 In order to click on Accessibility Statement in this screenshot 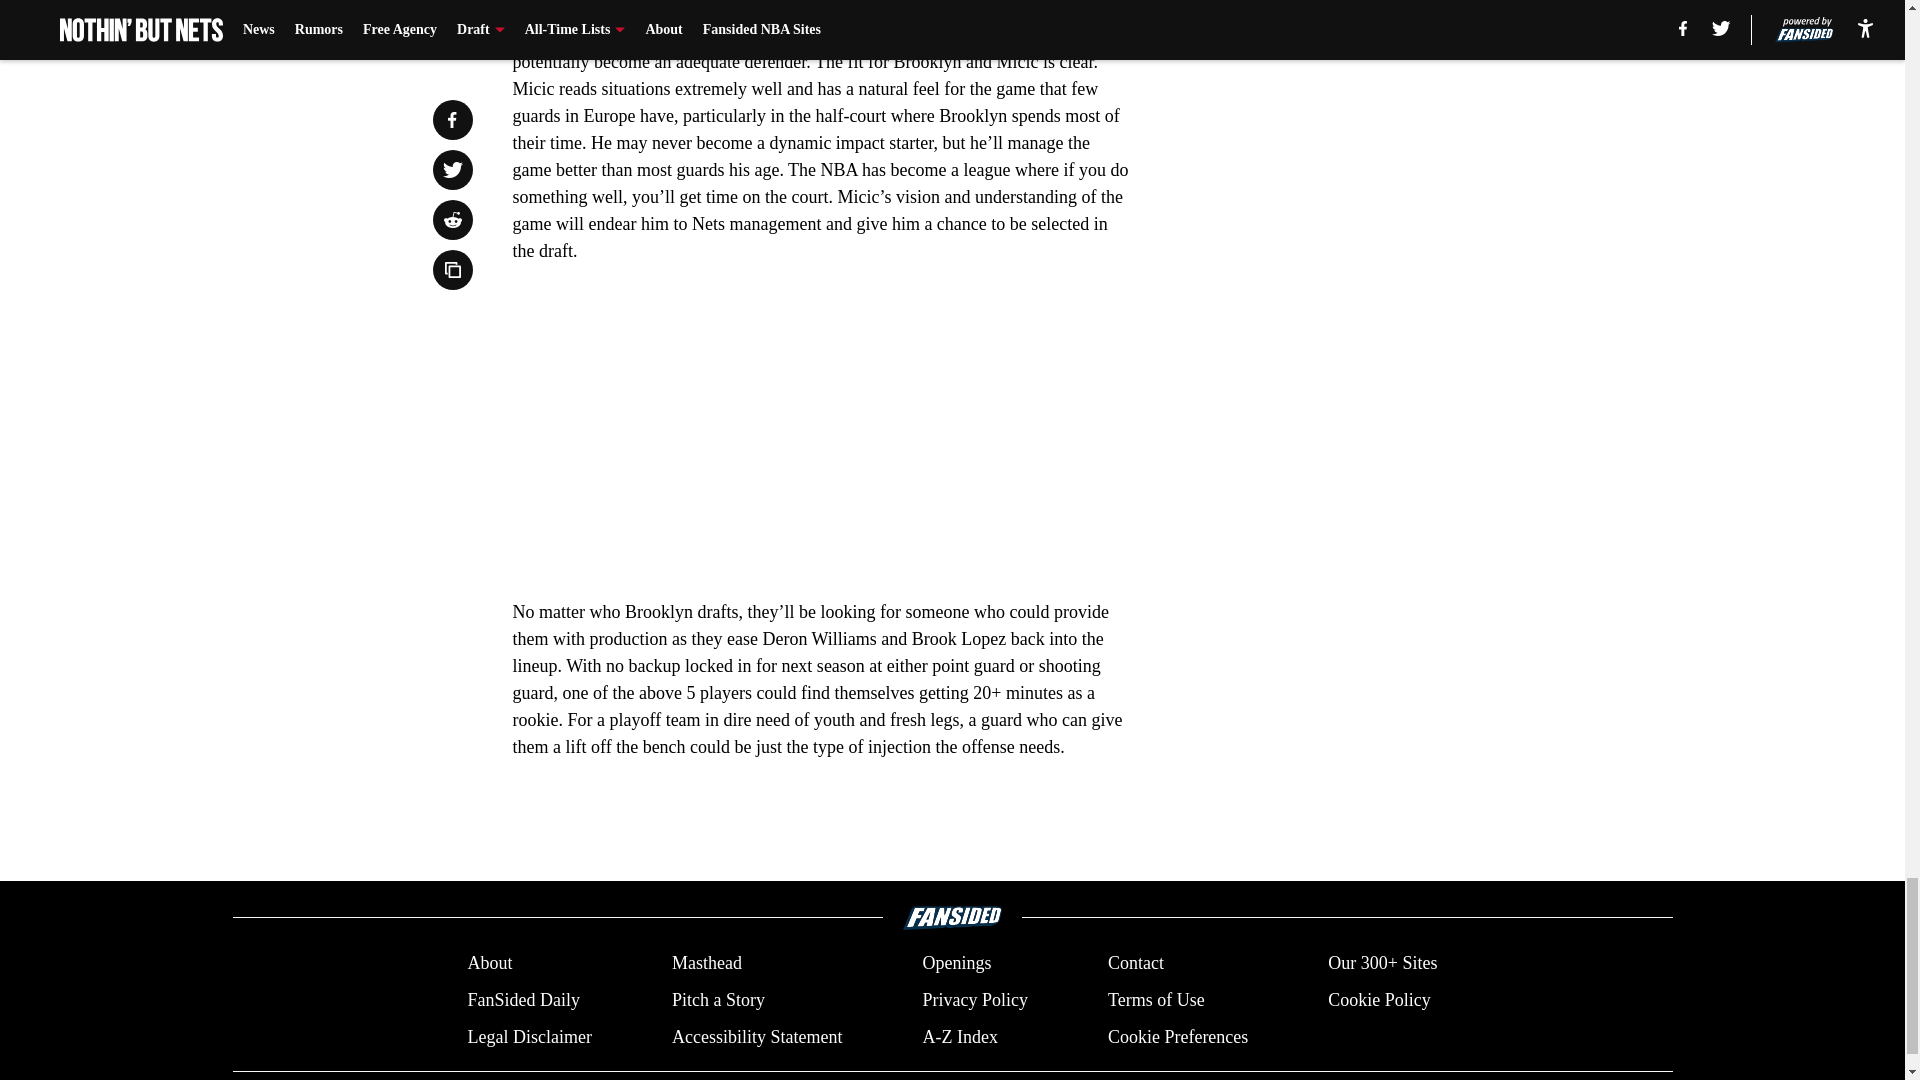, I will do `click(757, 1036)`.